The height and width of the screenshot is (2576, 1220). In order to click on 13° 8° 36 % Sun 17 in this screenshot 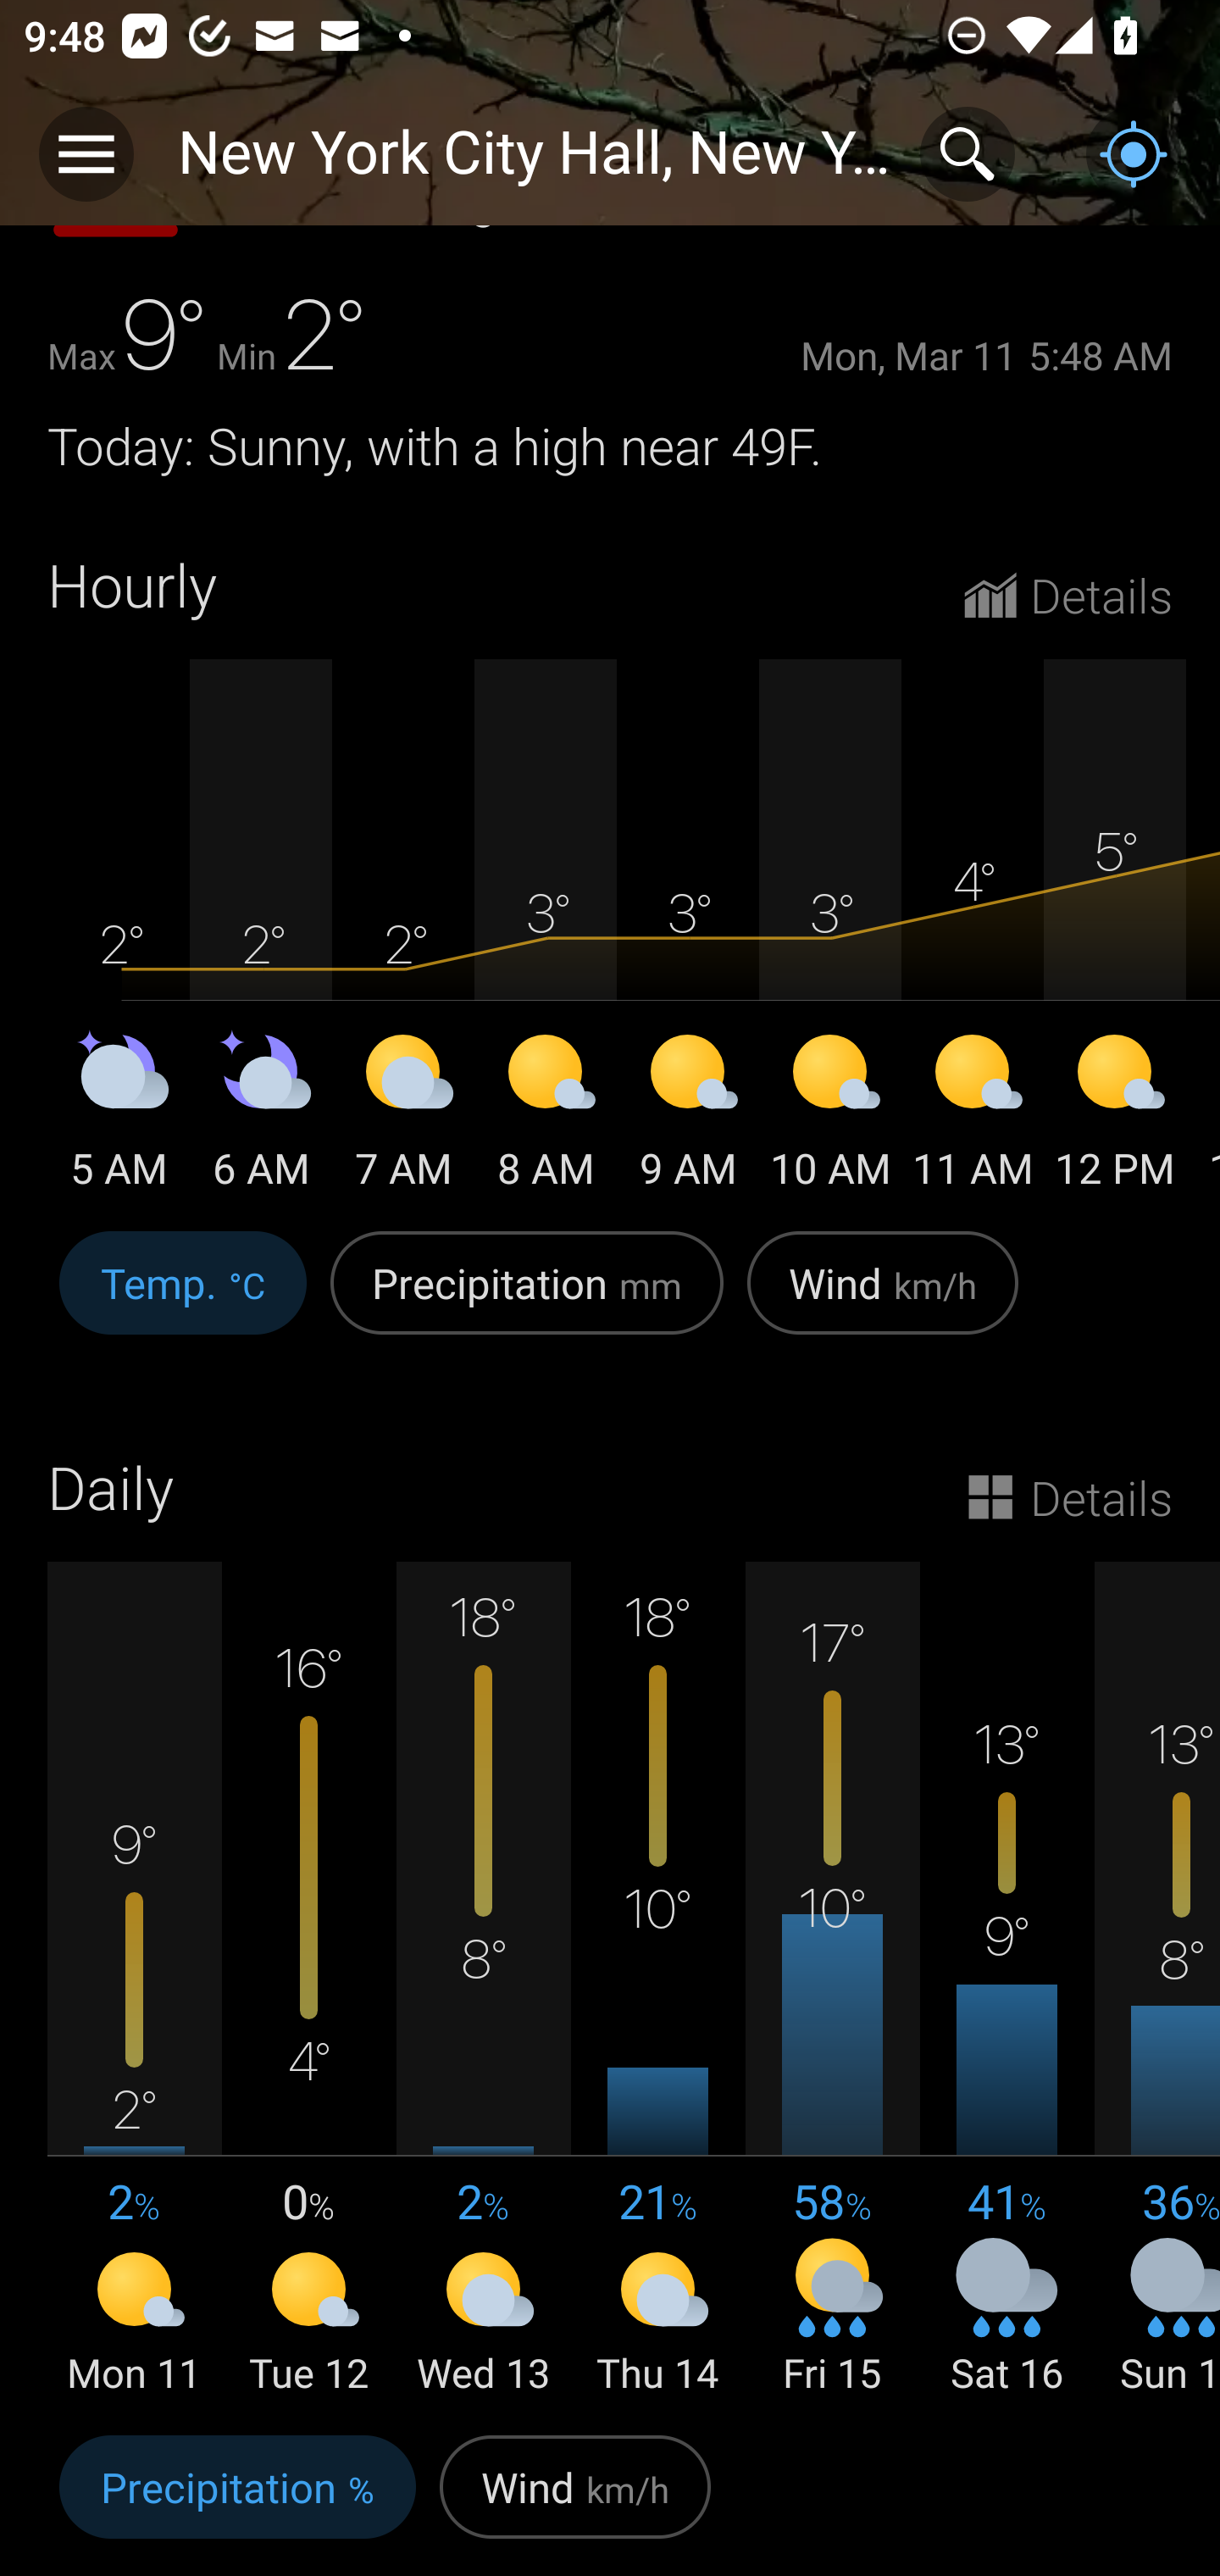, I will do `click(1157, 1981)`.